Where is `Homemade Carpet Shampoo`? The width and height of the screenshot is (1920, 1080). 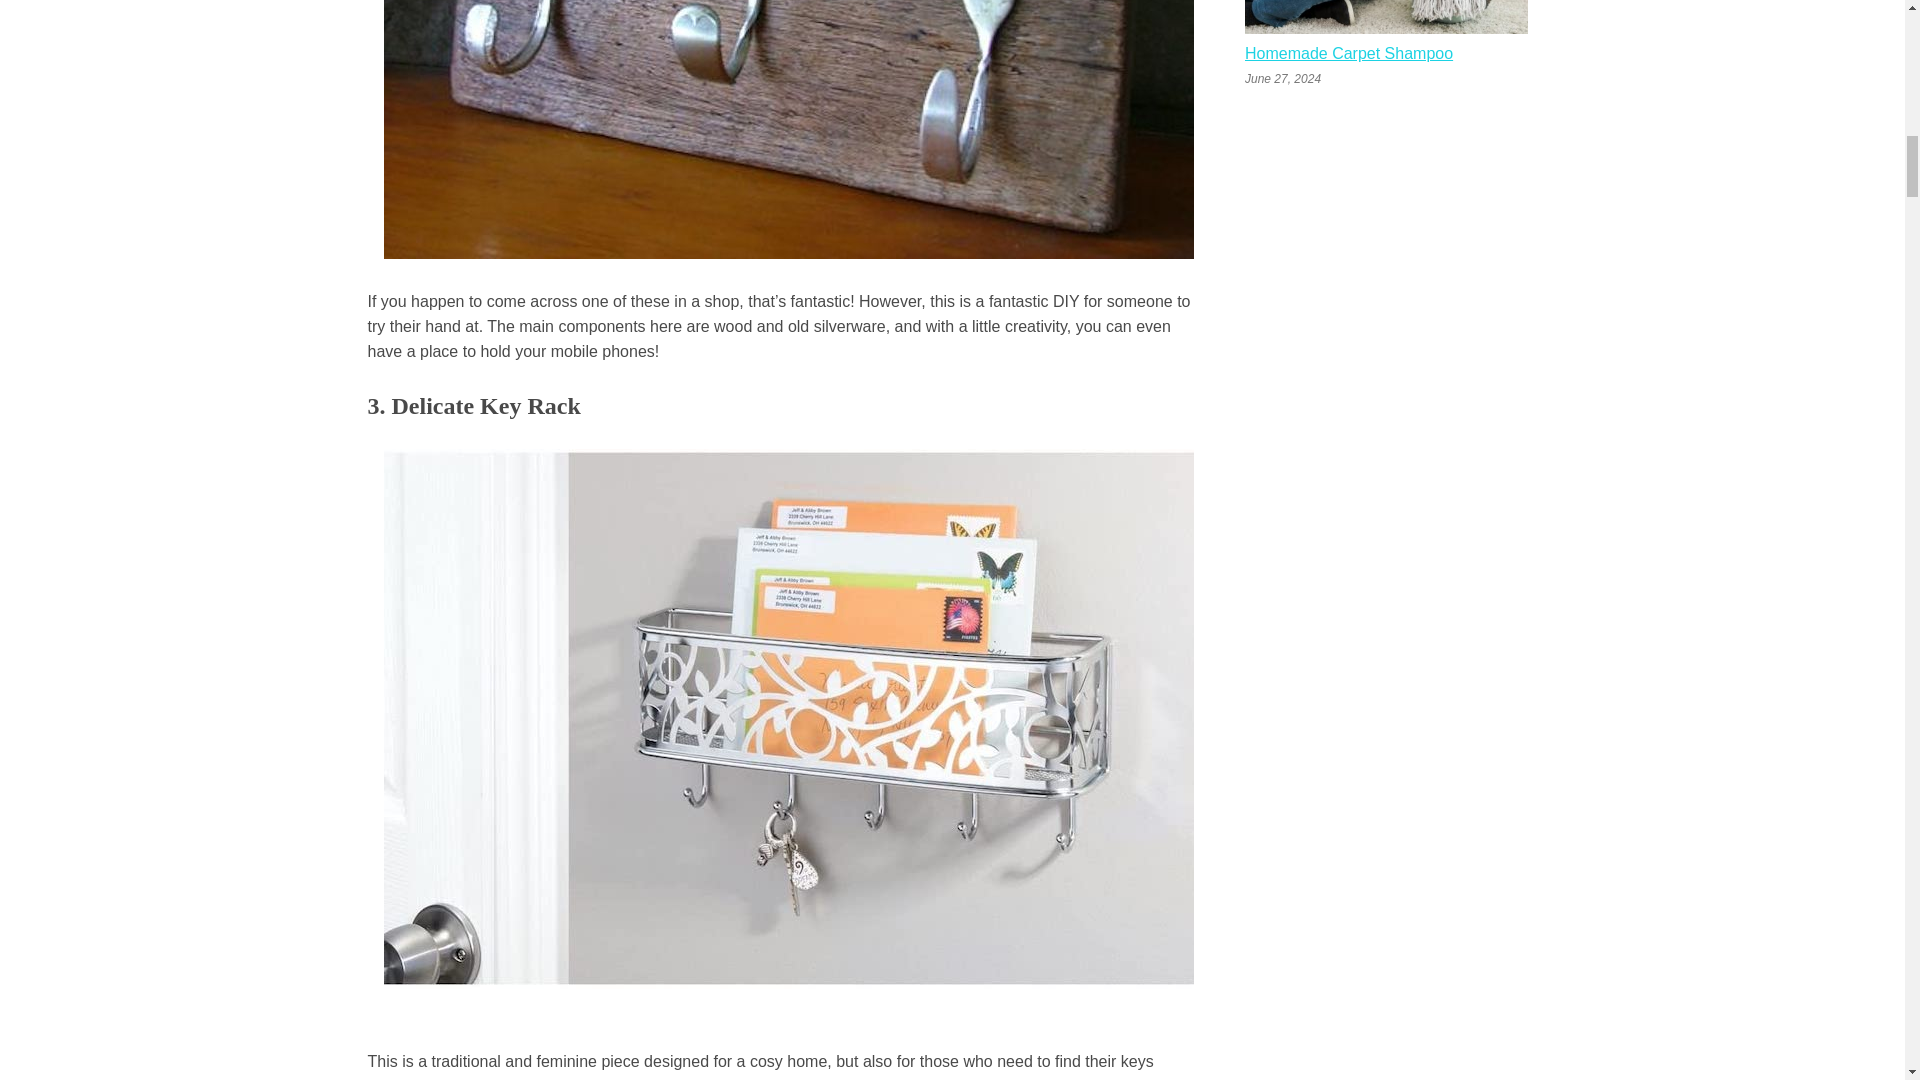 Homemade Carpet Shampoo is located at coordinates (1348, 56).